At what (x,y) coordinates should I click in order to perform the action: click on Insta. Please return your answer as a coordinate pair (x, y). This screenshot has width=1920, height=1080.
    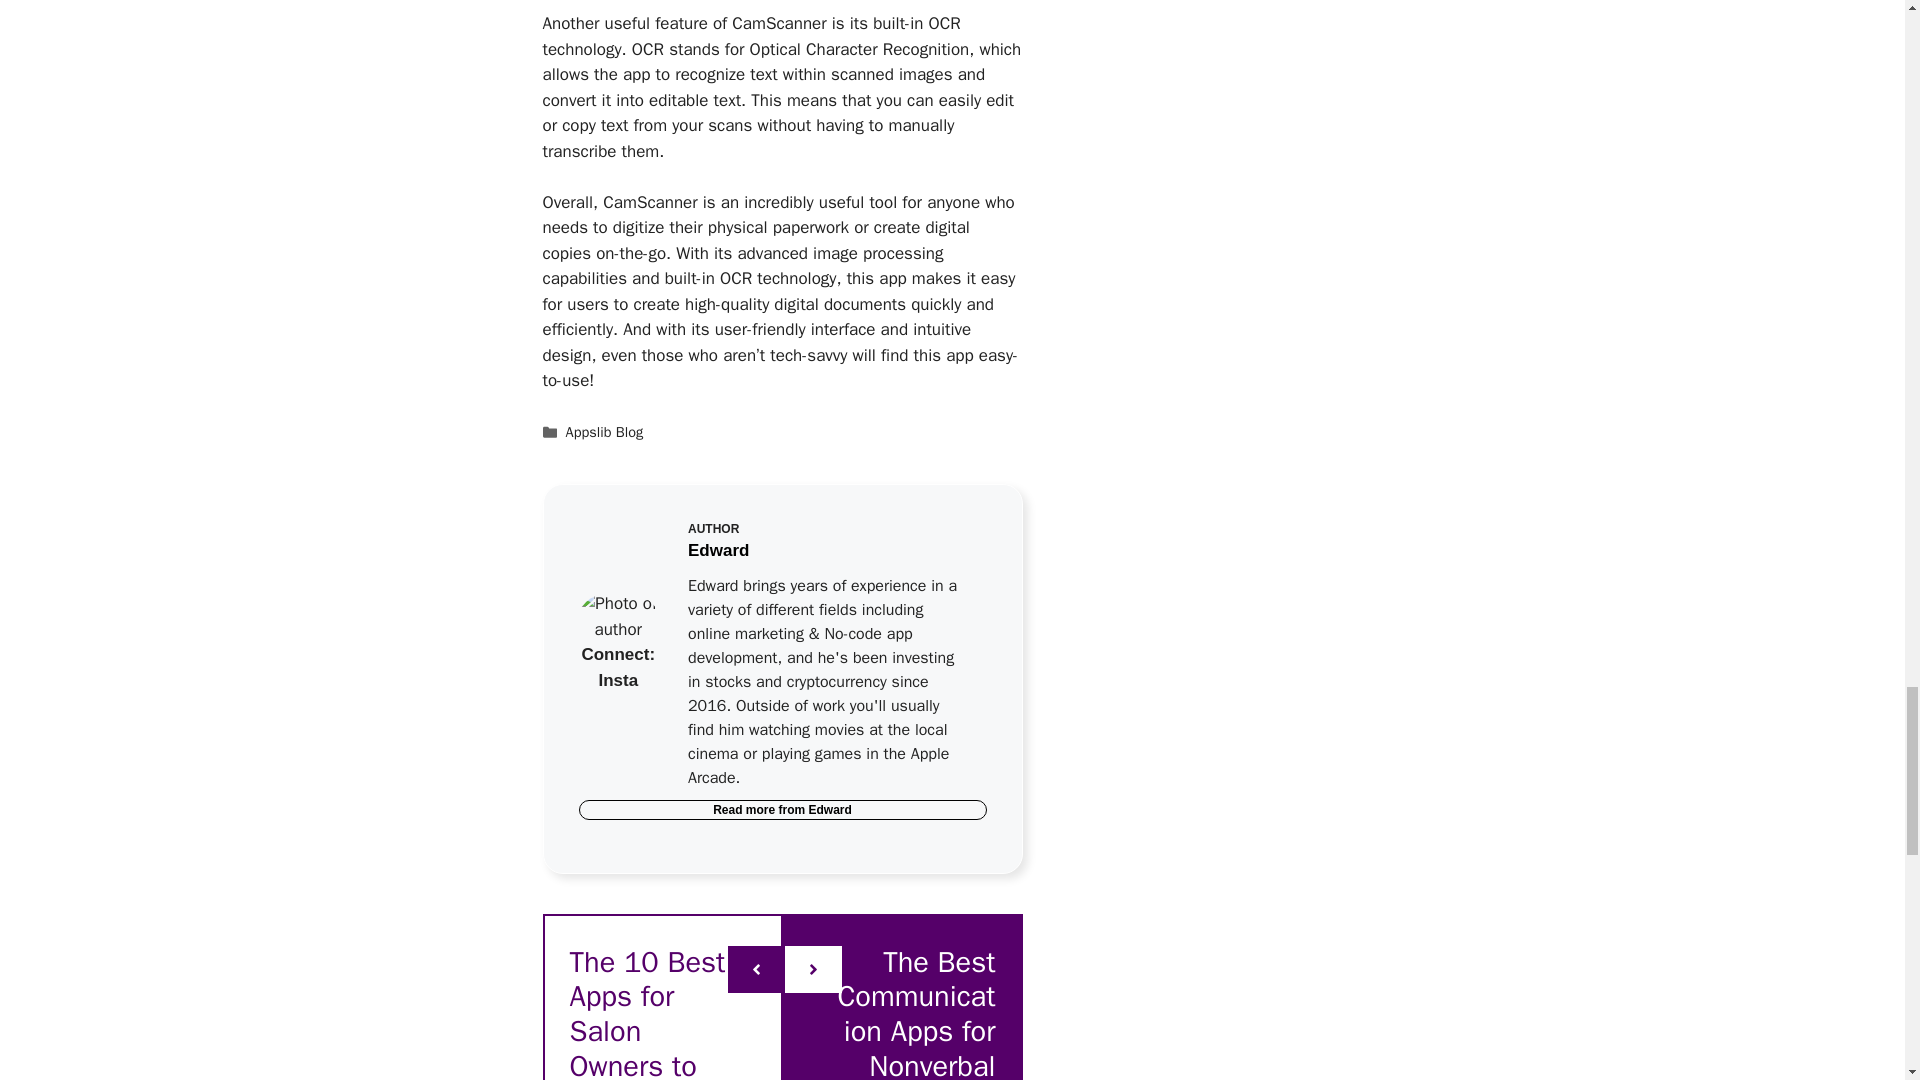
    Looking at the image, I should click on (617, 680).